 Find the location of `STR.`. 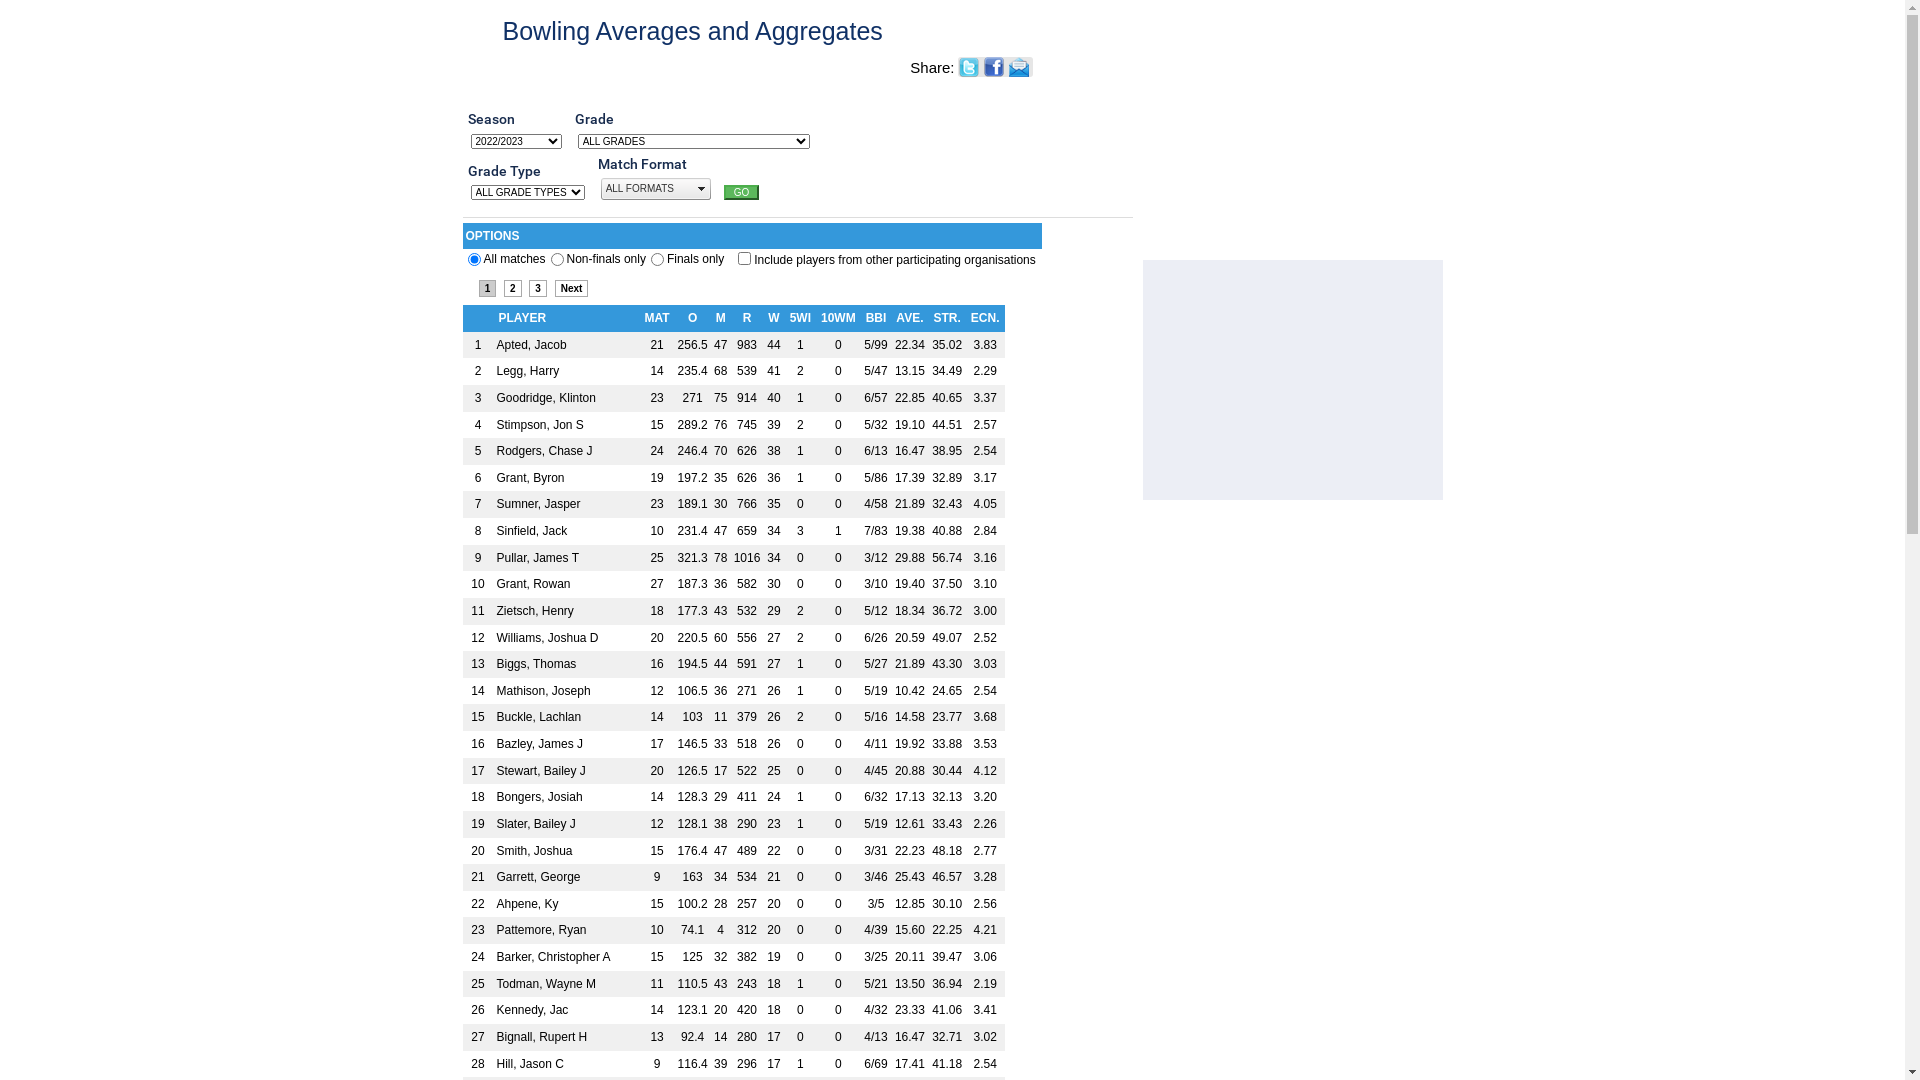

STR. is located at coordinates (946, 318).